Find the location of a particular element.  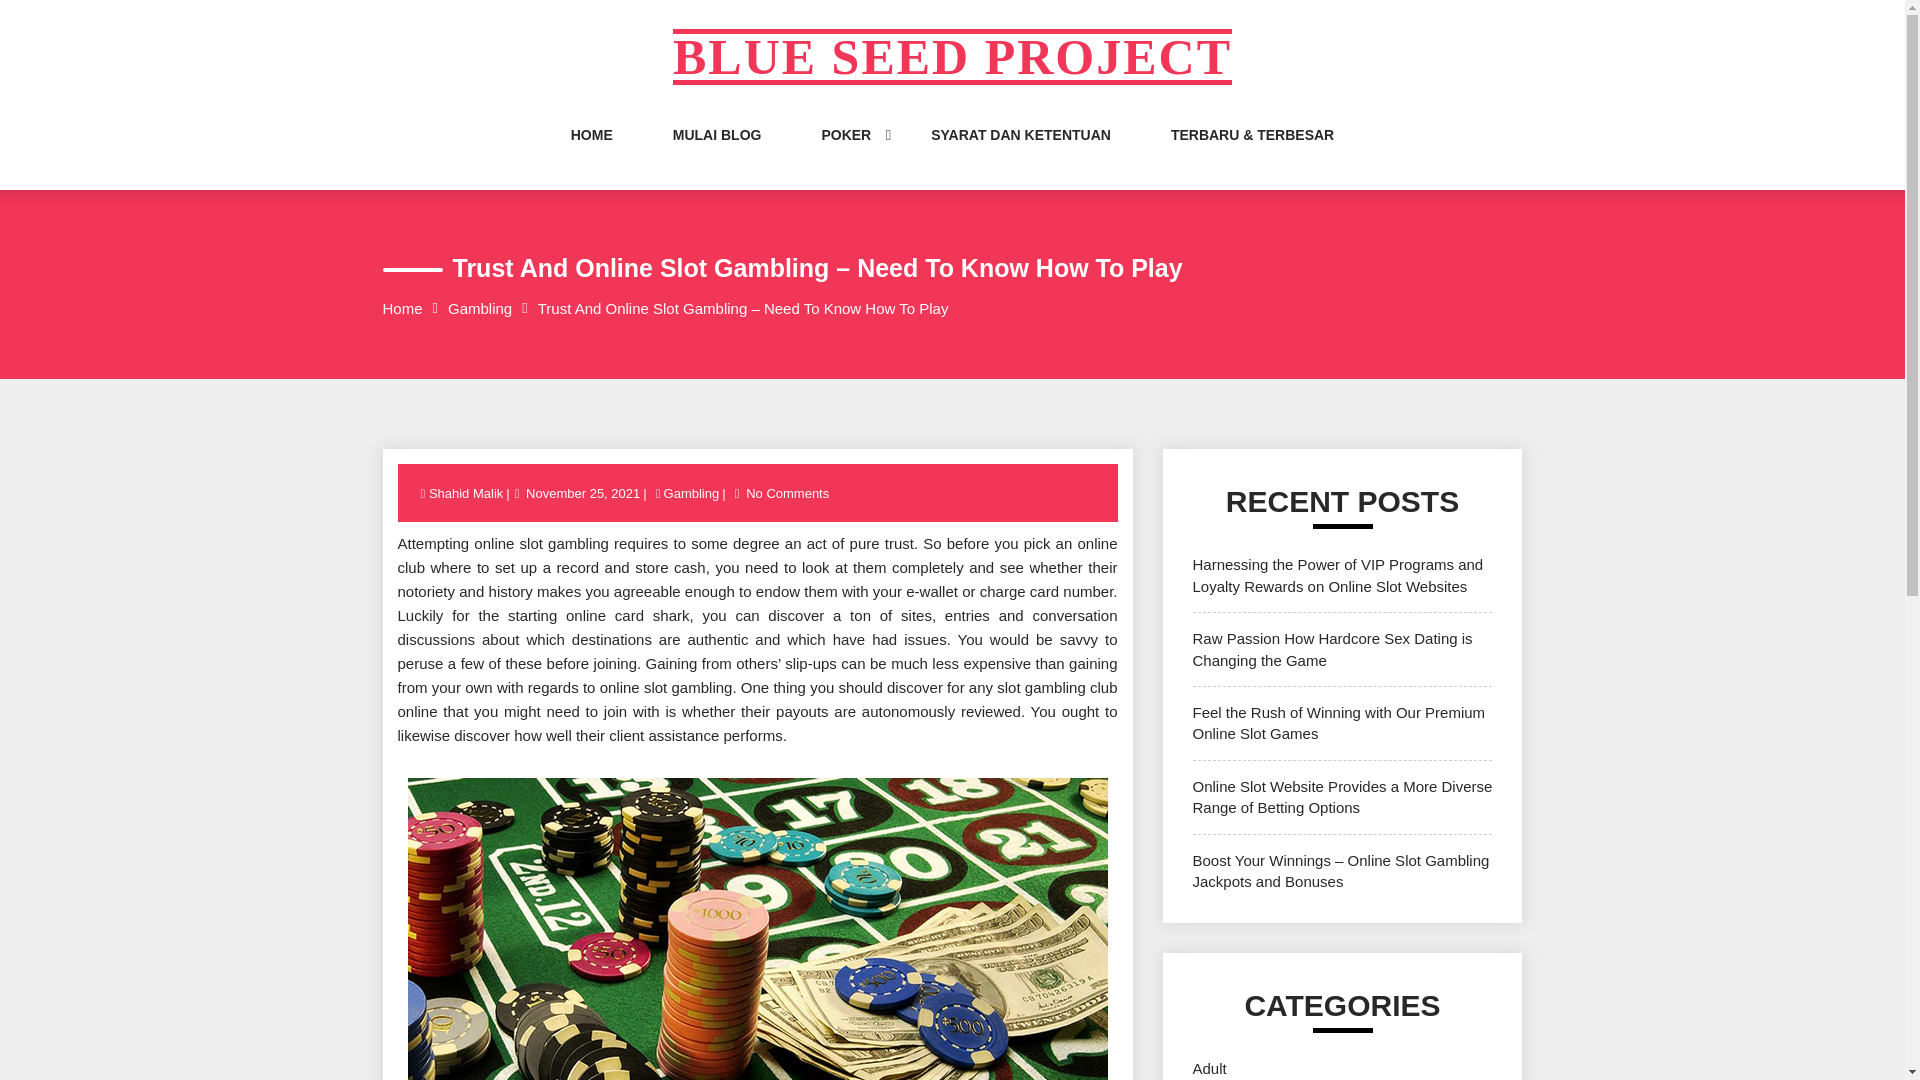

Adult is located at coordinates (1209, 1068).